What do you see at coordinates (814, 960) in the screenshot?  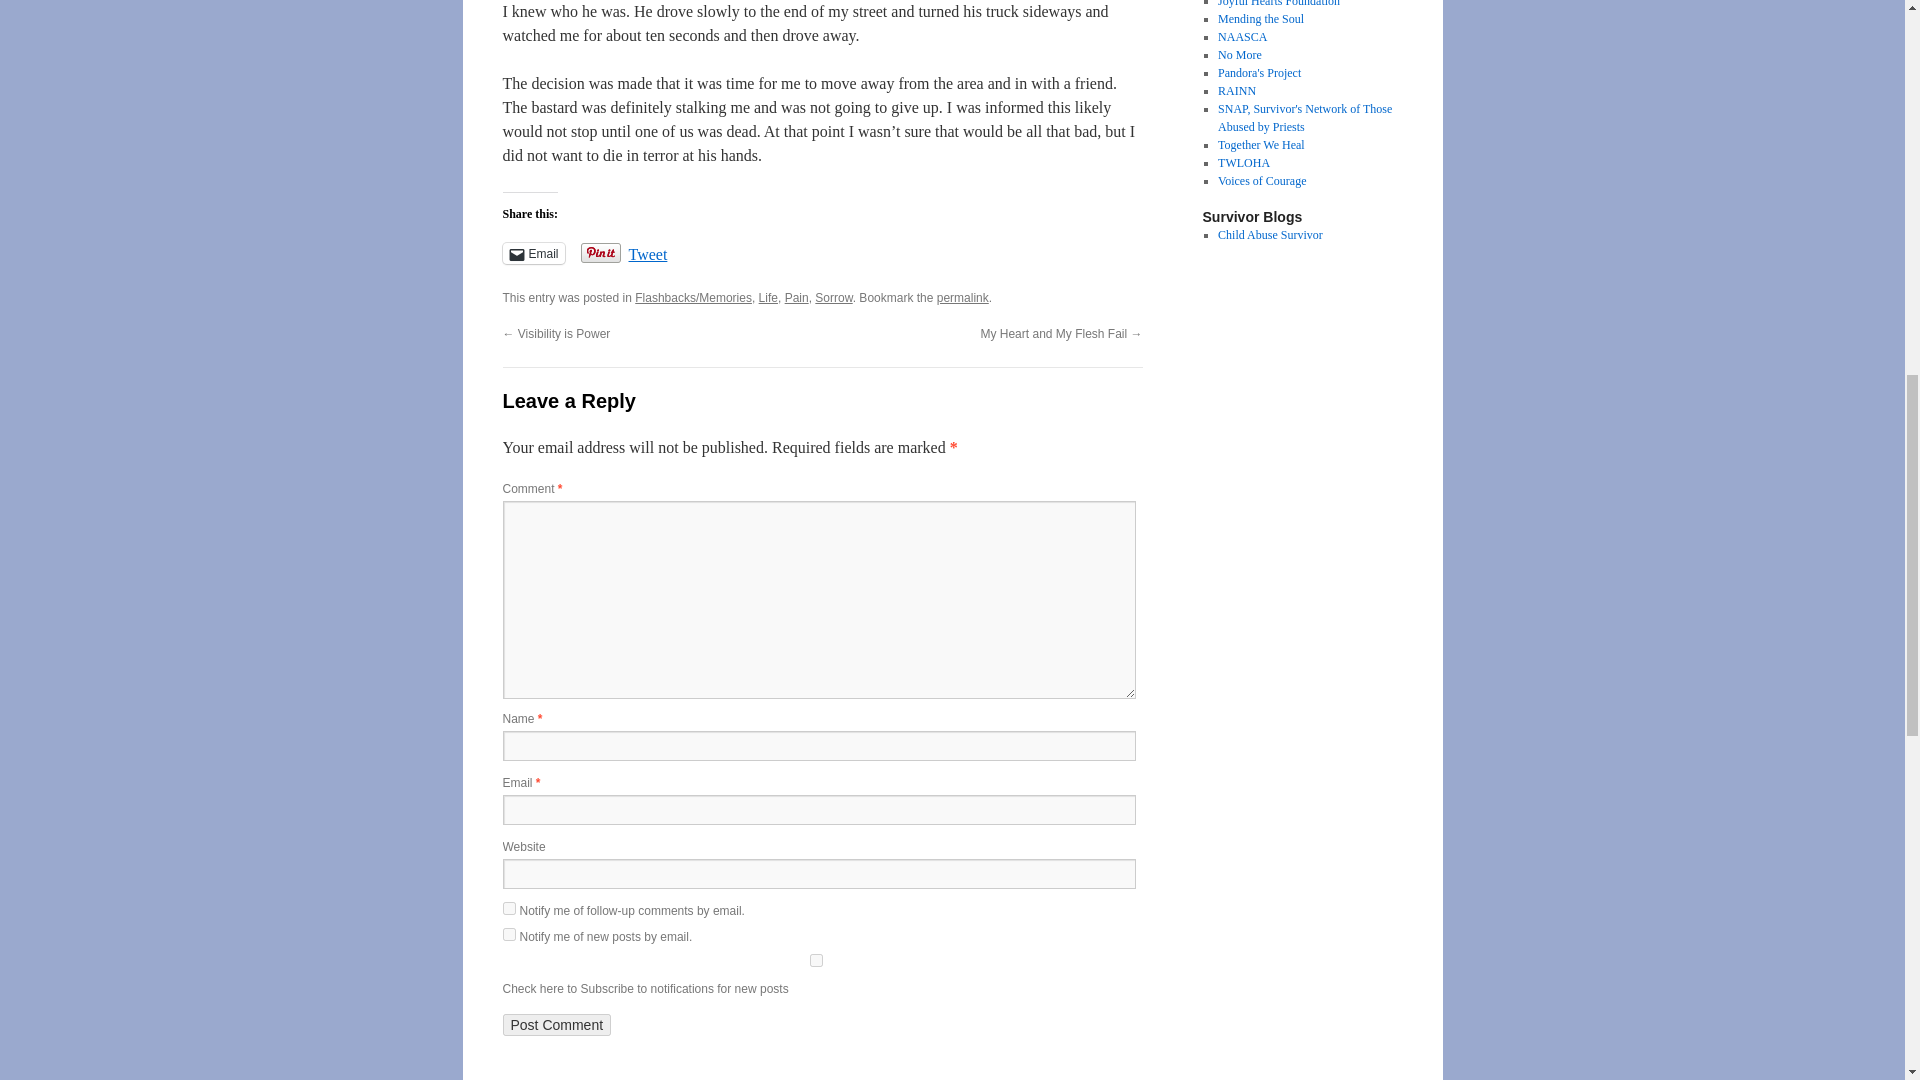 I see `1` at bounding box center [814, 960].